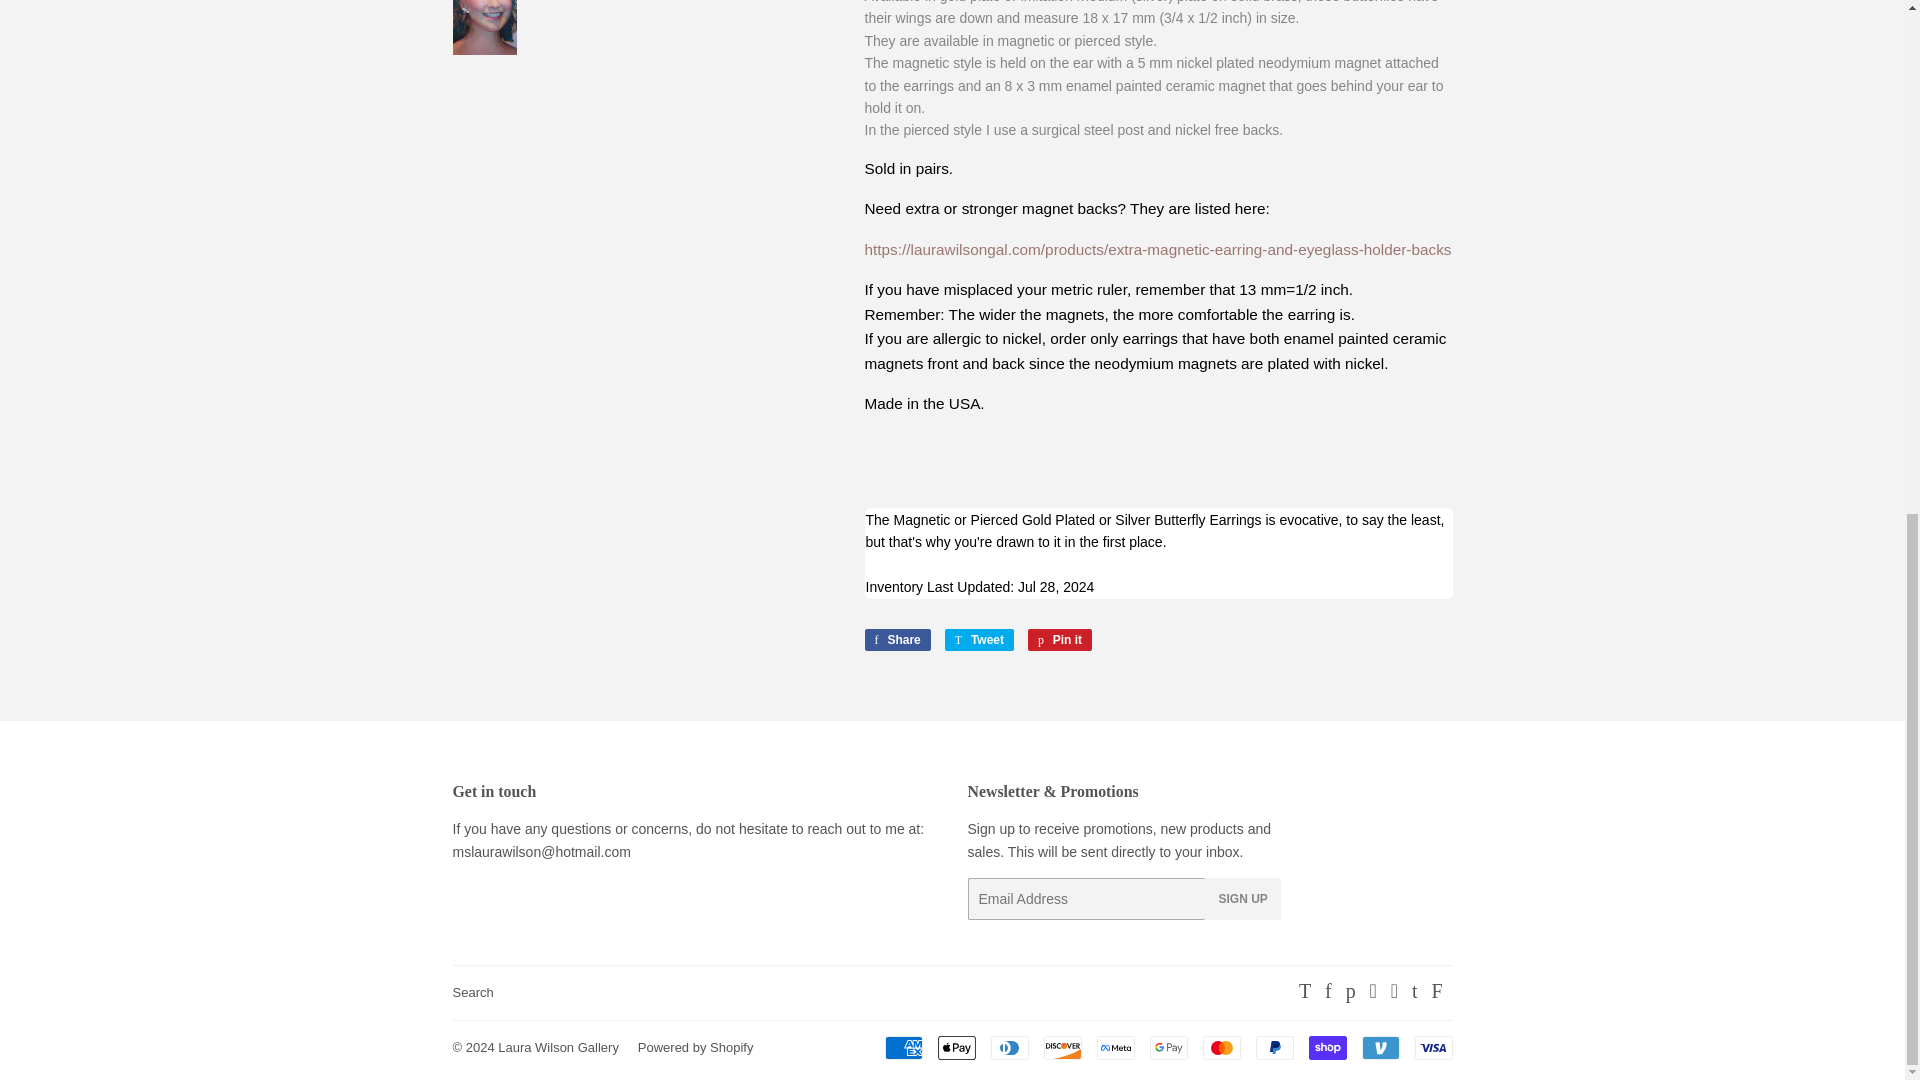 Image resolution: width=1920 pixels, height=1080 pixels. I want to click on Shop Pay, so click(1326, 1047).